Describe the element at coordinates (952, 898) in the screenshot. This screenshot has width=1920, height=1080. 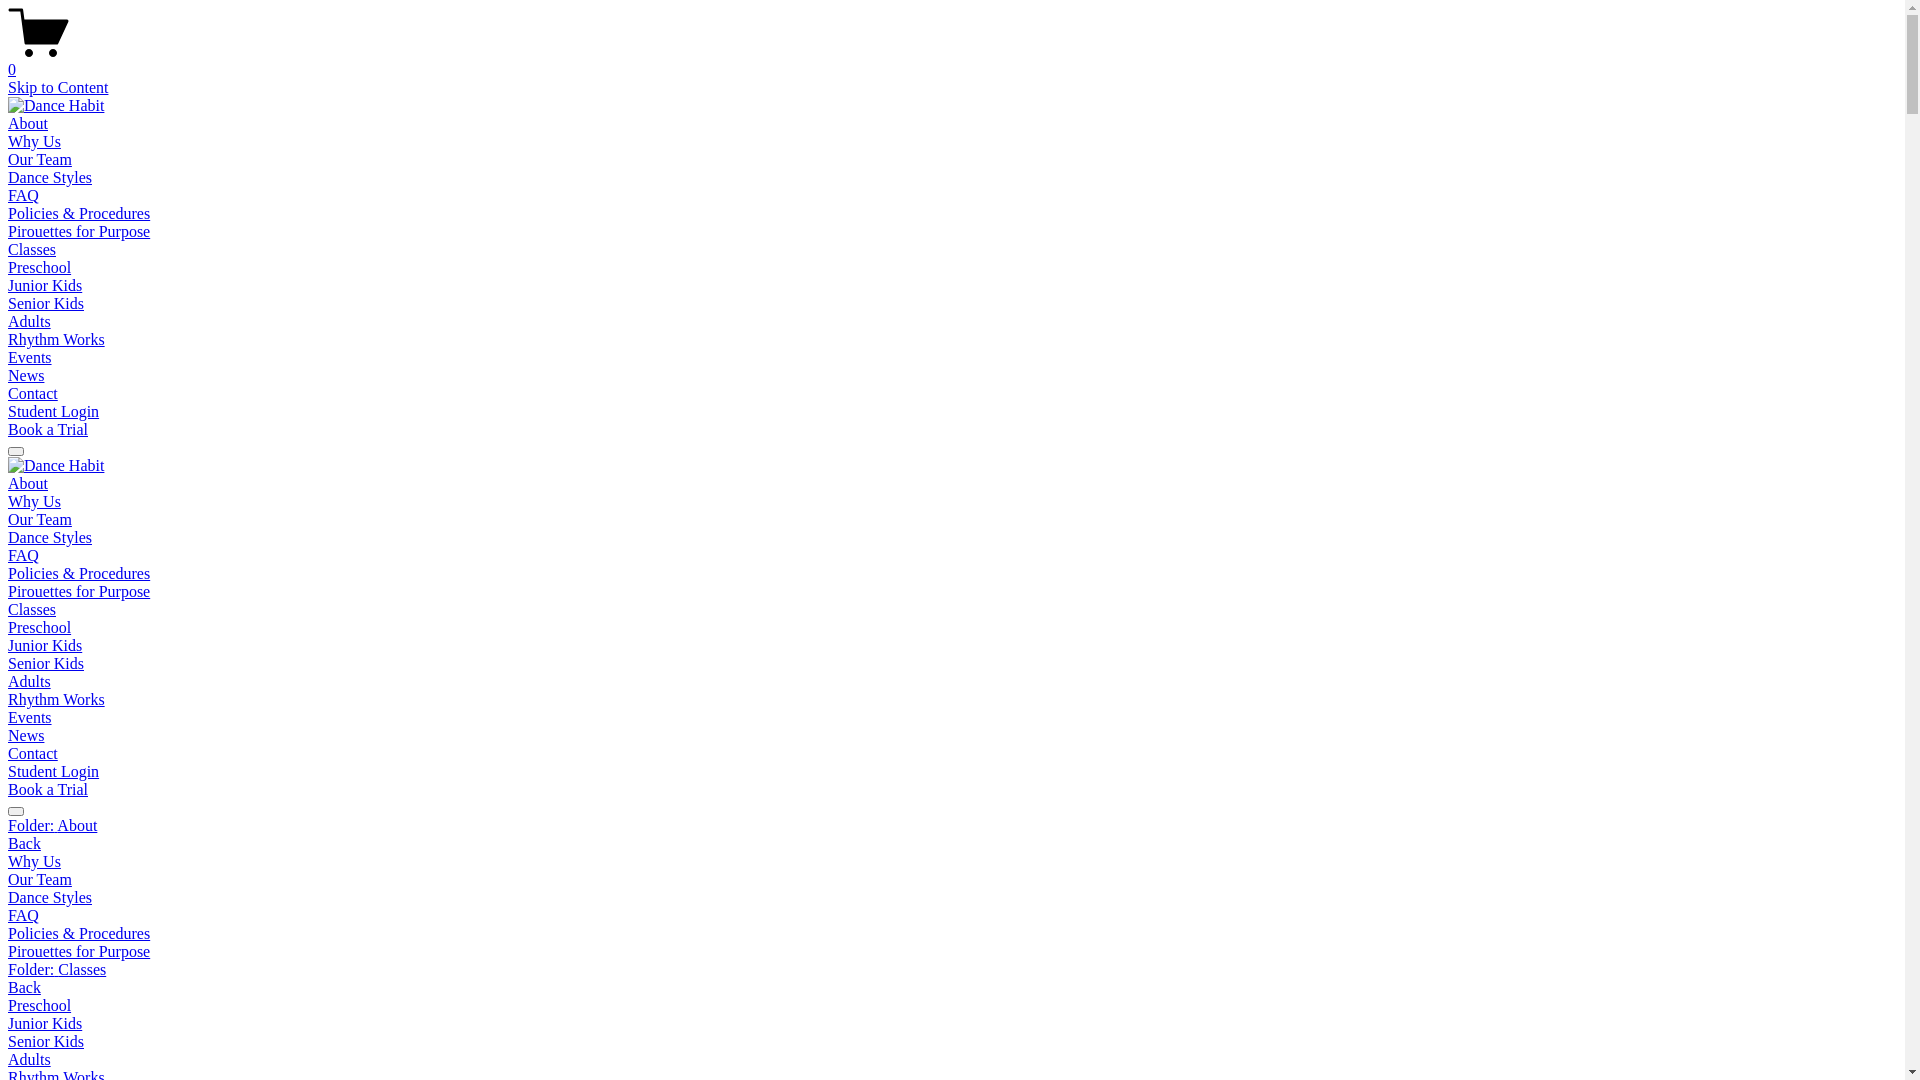
I see `Dance Styles` at that location.